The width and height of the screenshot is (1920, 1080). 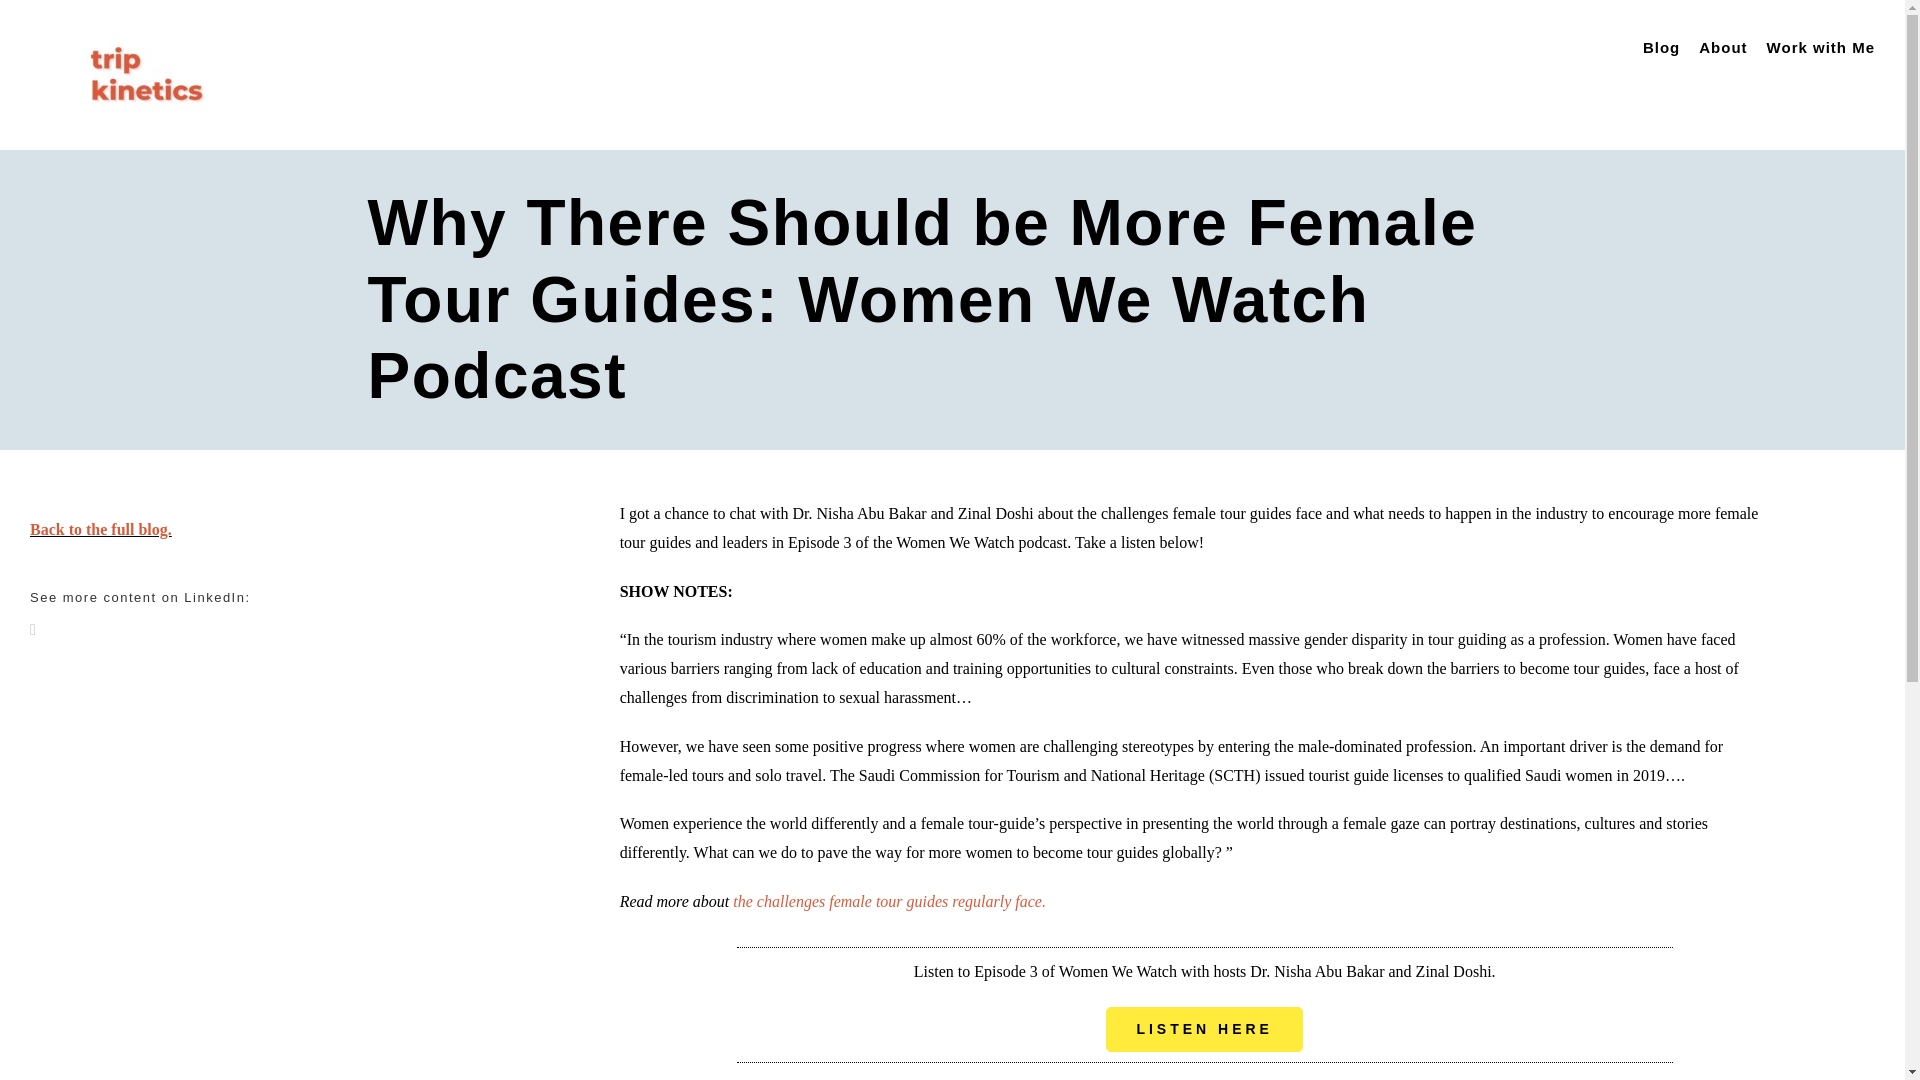 I want to click on Work with Me, so click(x=1820, y=48).